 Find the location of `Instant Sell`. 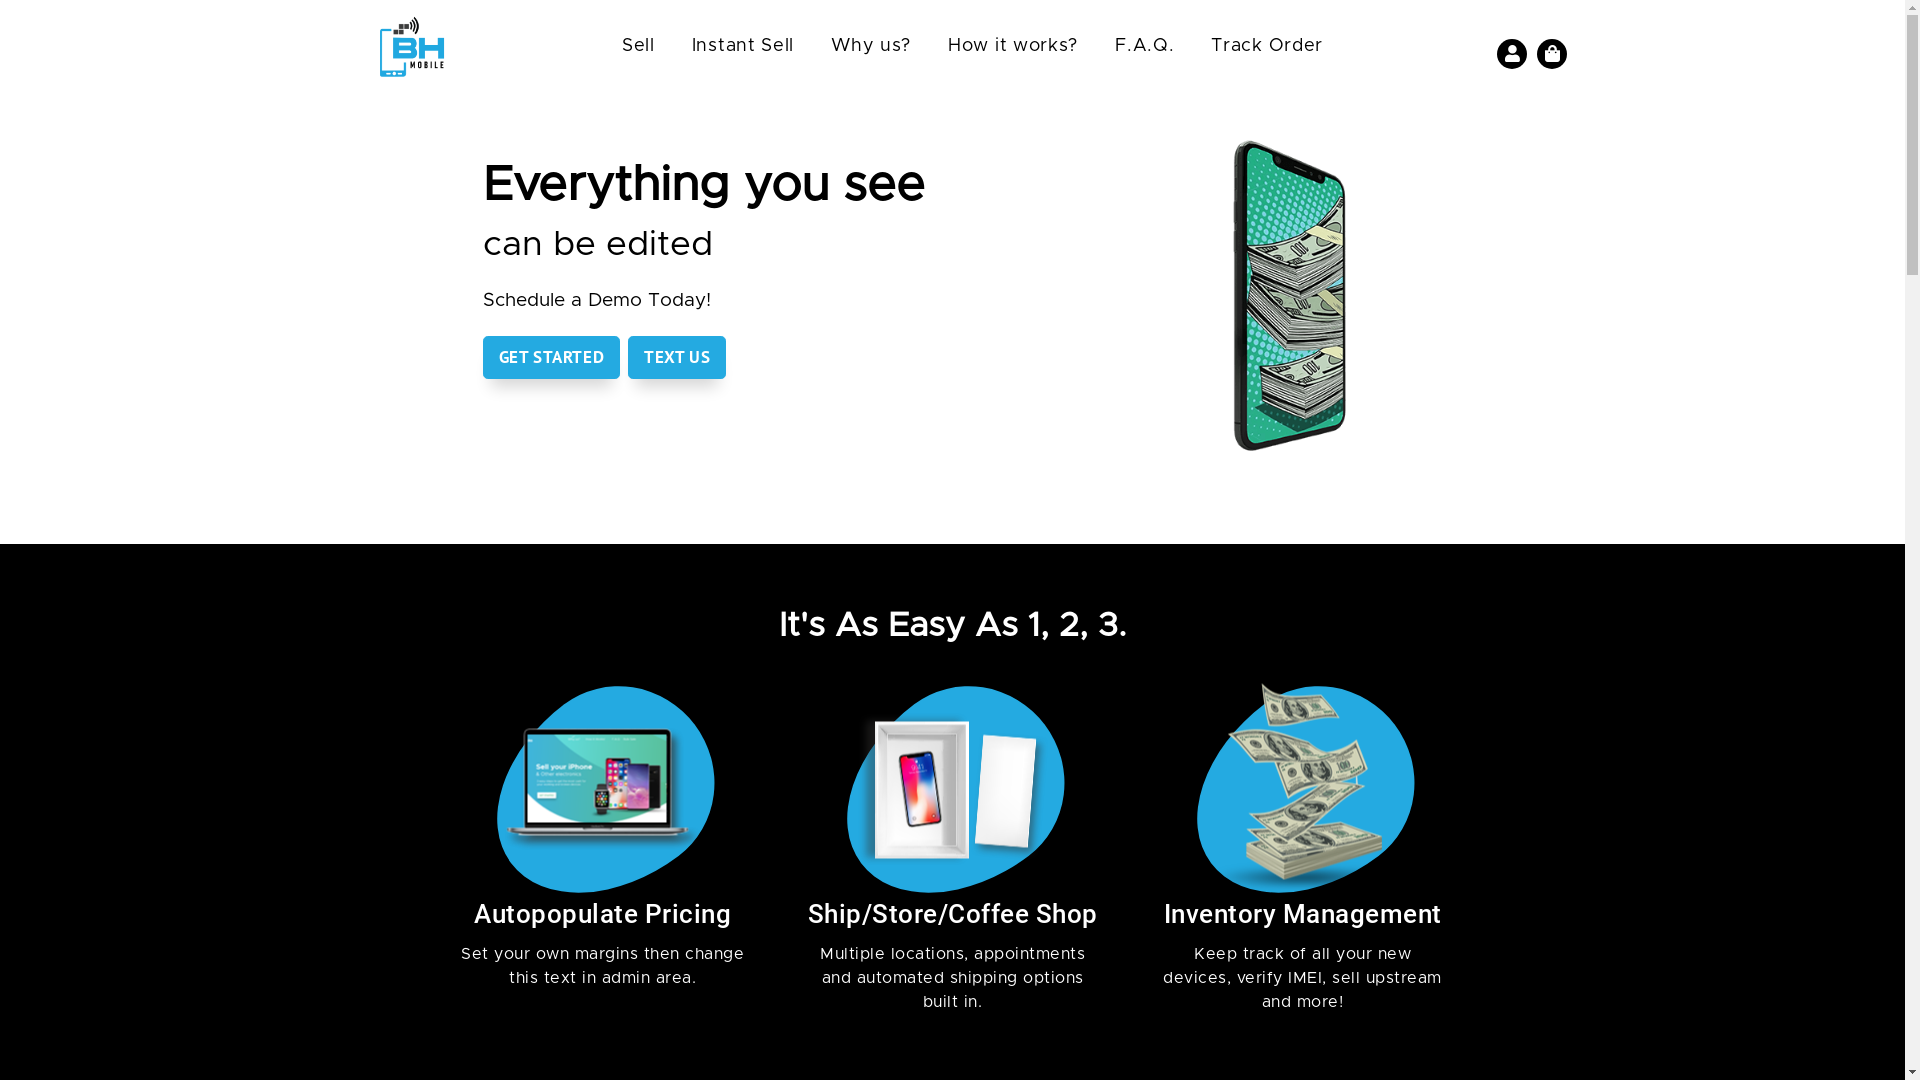

Instant Sell is located at coordinates (743, 47).